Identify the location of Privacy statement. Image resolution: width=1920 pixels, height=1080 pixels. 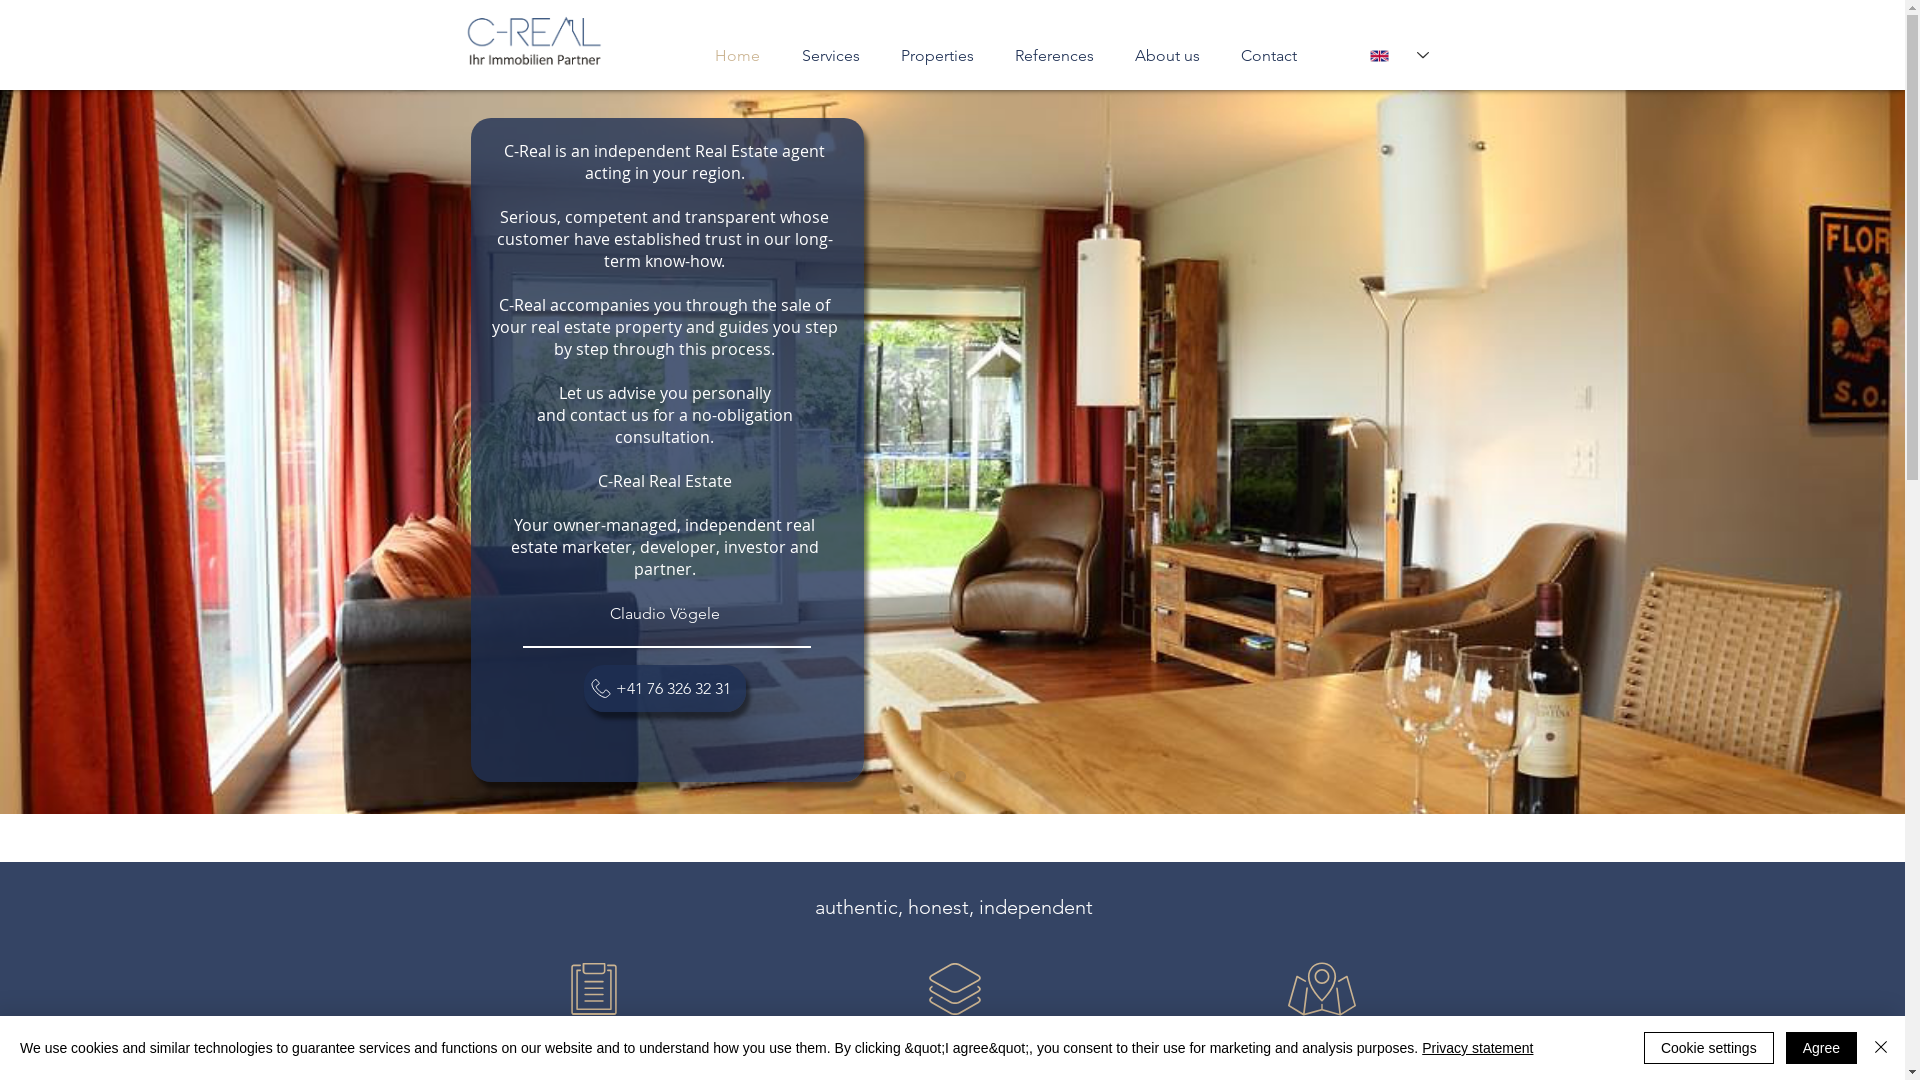
(1478, 1048).